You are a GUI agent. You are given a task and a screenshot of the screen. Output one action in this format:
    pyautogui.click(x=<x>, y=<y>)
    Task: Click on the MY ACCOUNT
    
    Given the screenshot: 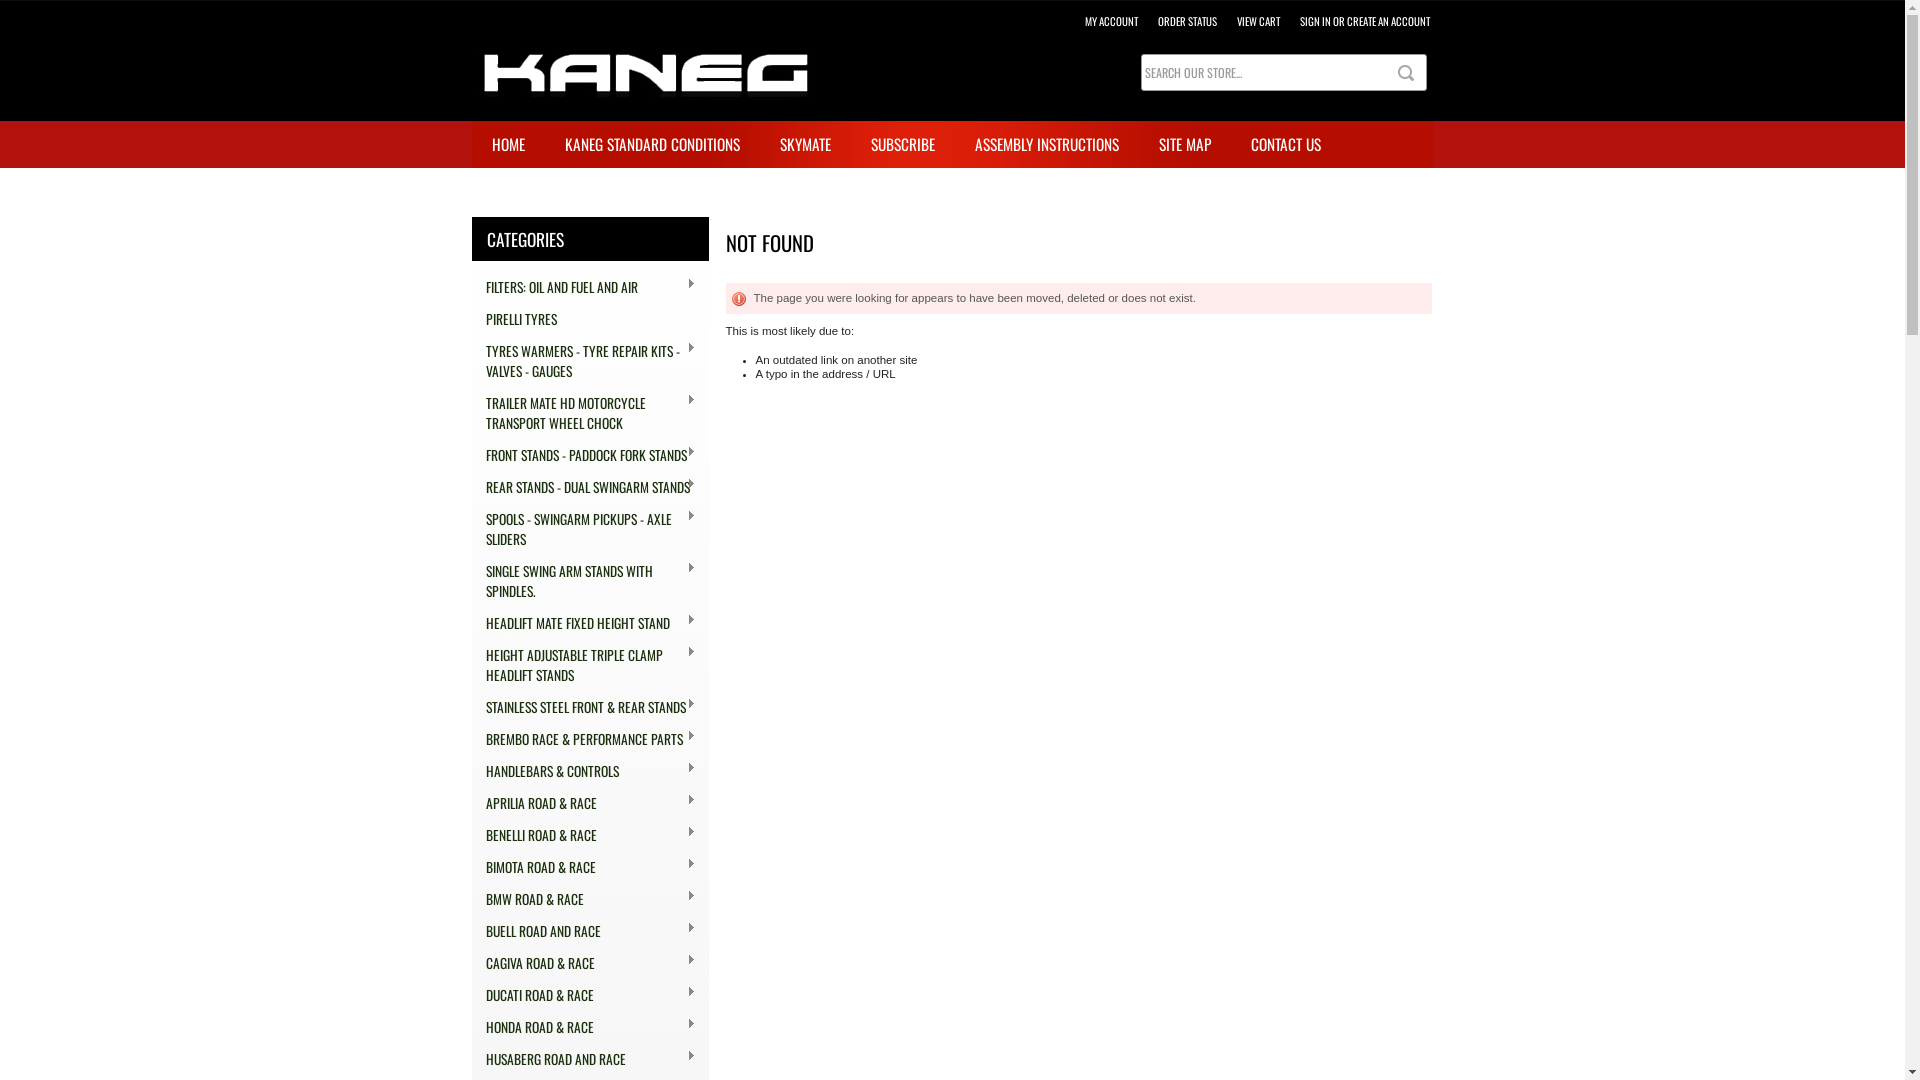 What is the action you would take?
    pyautogui.click(x=1110, y=21)
    